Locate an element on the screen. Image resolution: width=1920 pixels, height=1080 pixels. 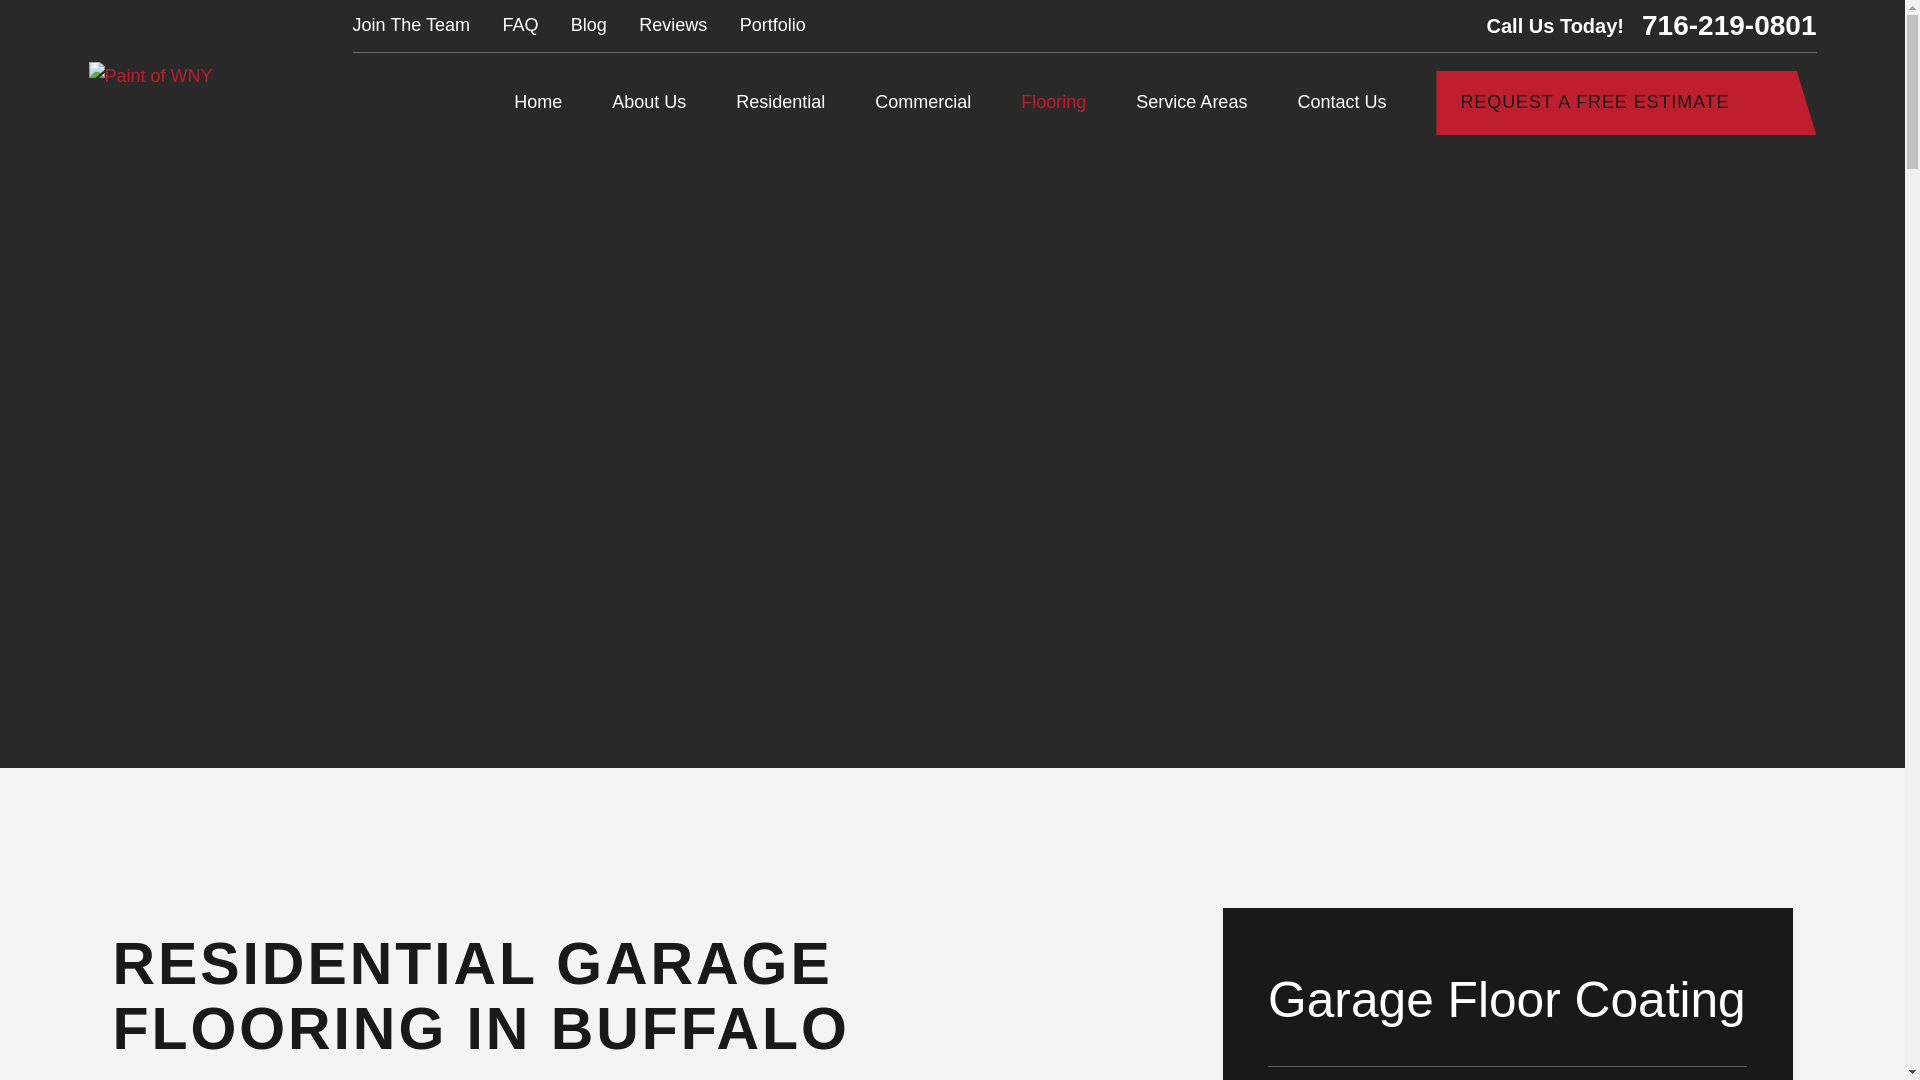
Join The Team is located at coordinates (412, 24).